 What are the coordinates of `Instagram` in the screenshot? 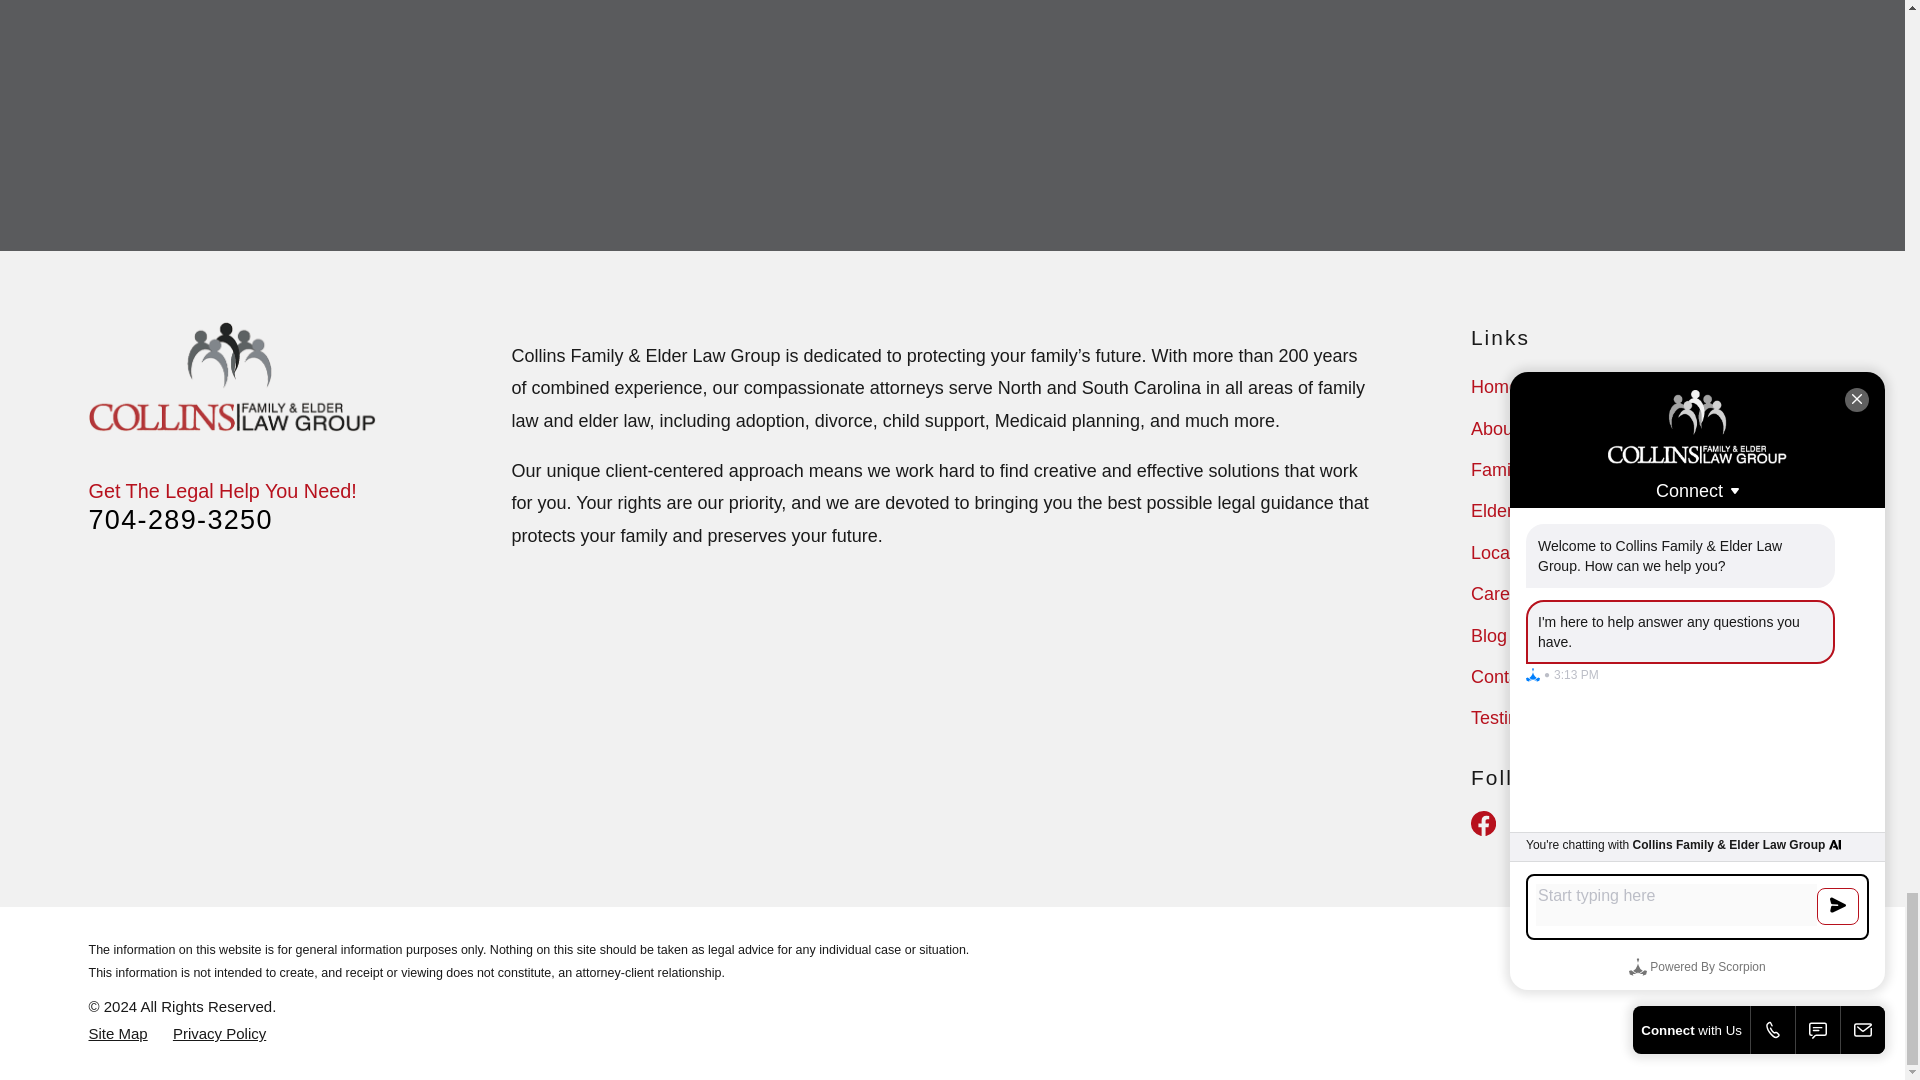 It's located at (1534, 823).